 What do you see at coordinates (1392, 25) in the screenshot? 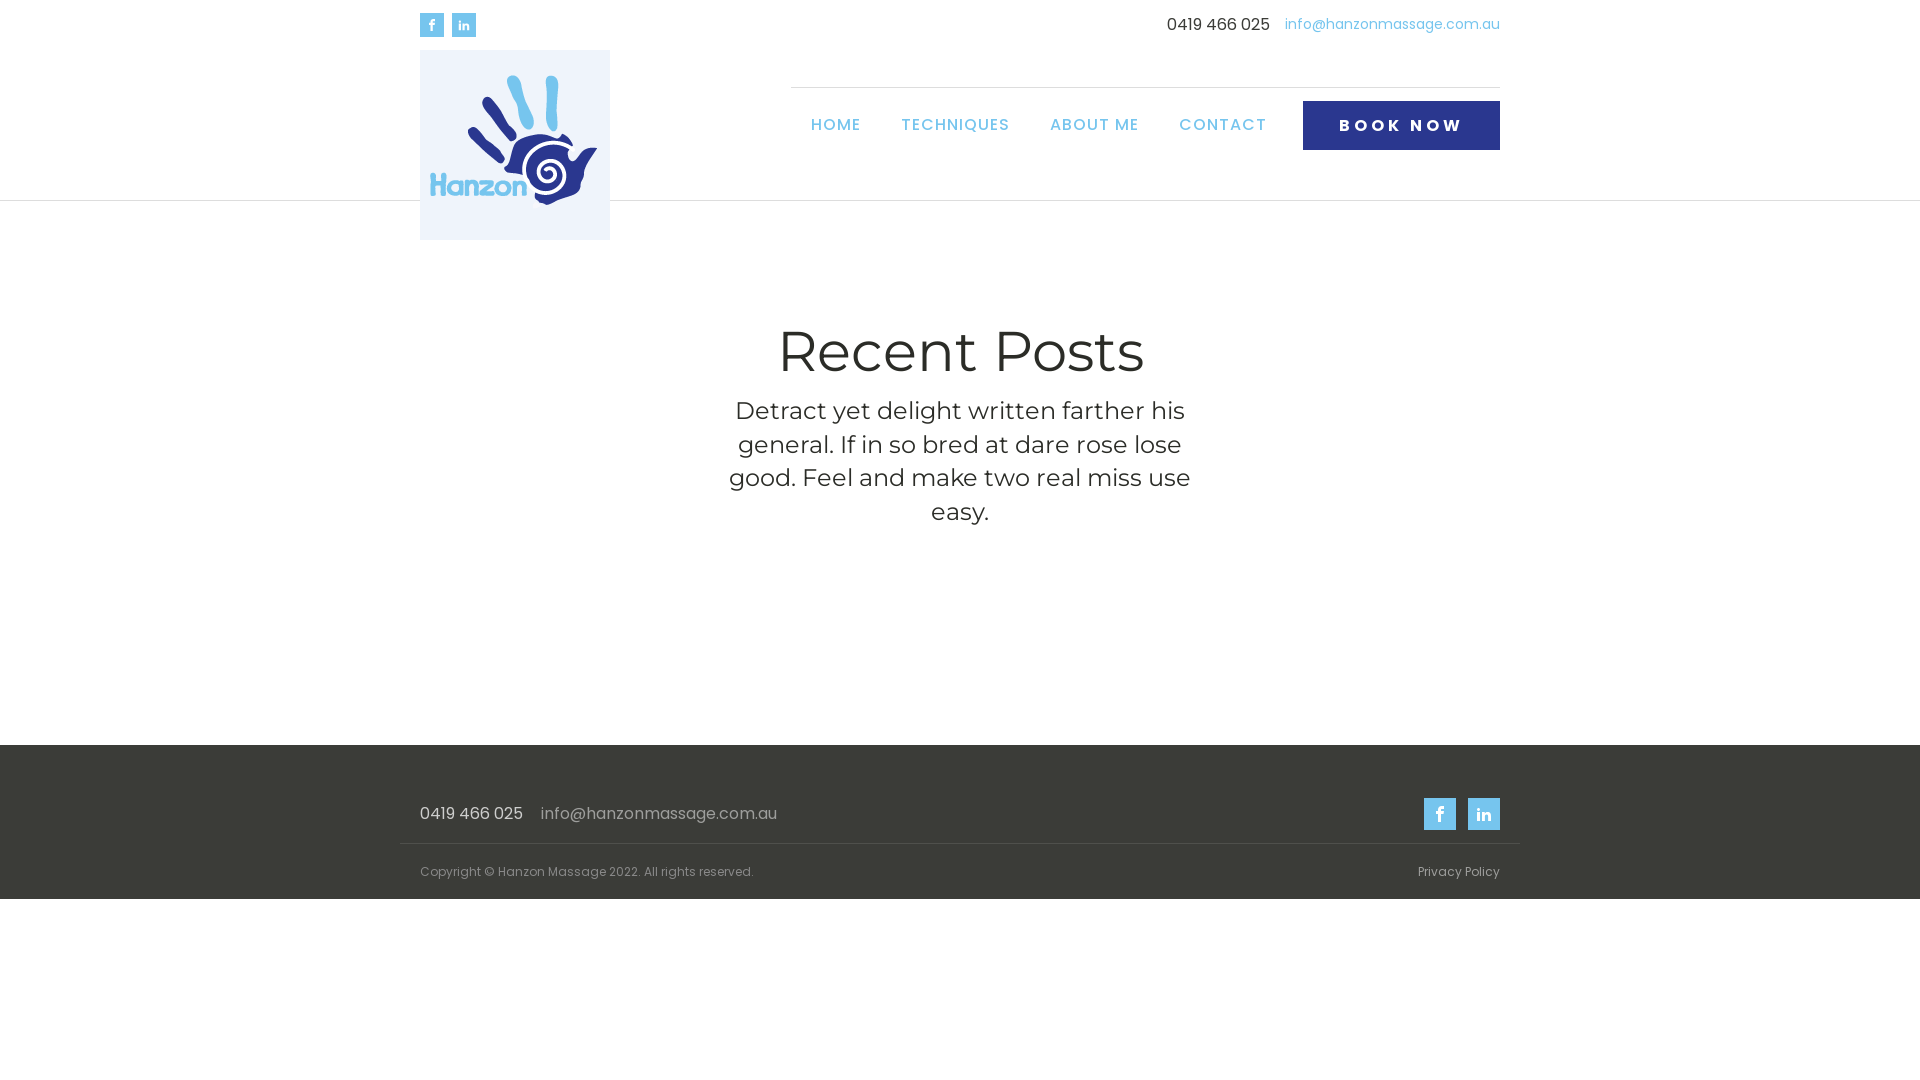
I see `info@hanzonmassage.com.au` at bounding box center [1392, 25].